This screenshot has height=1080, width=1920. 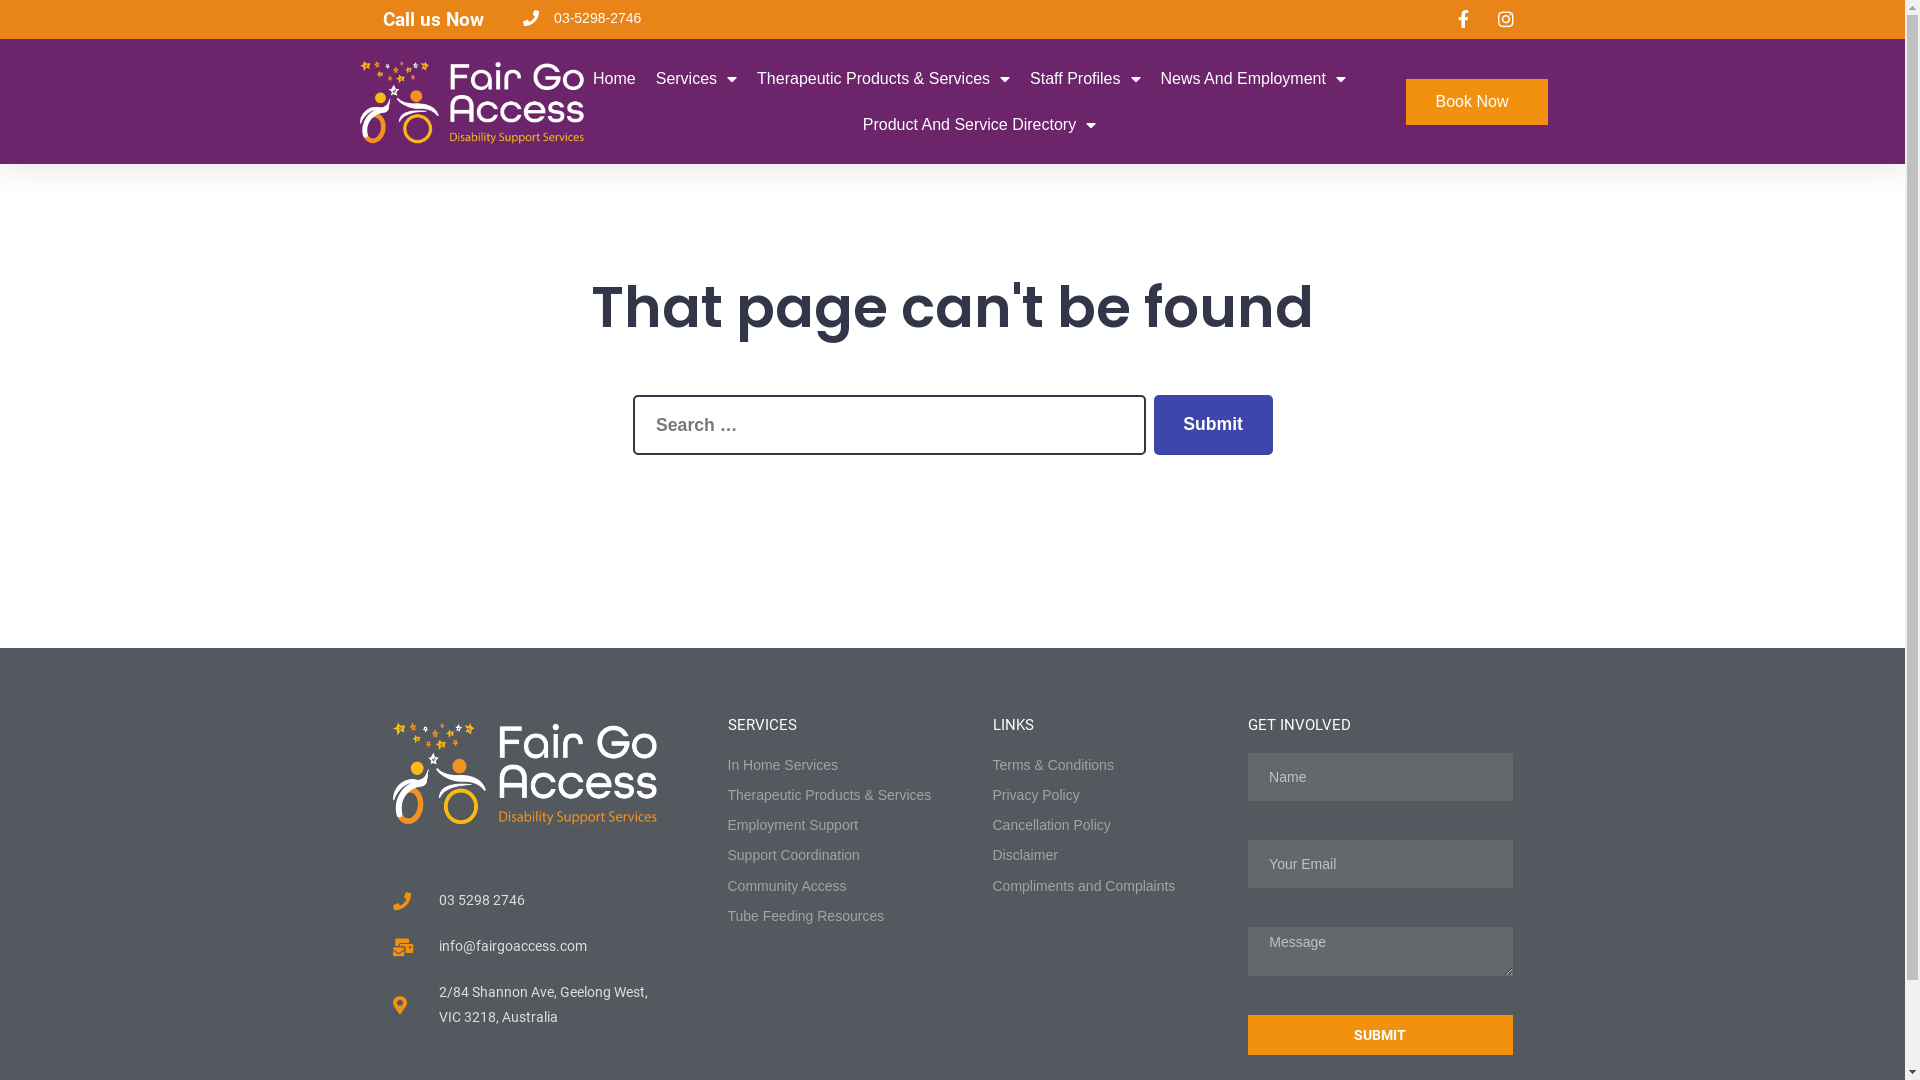 What do you see at coordinates (580, 18) in the screenshot?
I see `03-5298-2746` at bounding box center [580, 18].